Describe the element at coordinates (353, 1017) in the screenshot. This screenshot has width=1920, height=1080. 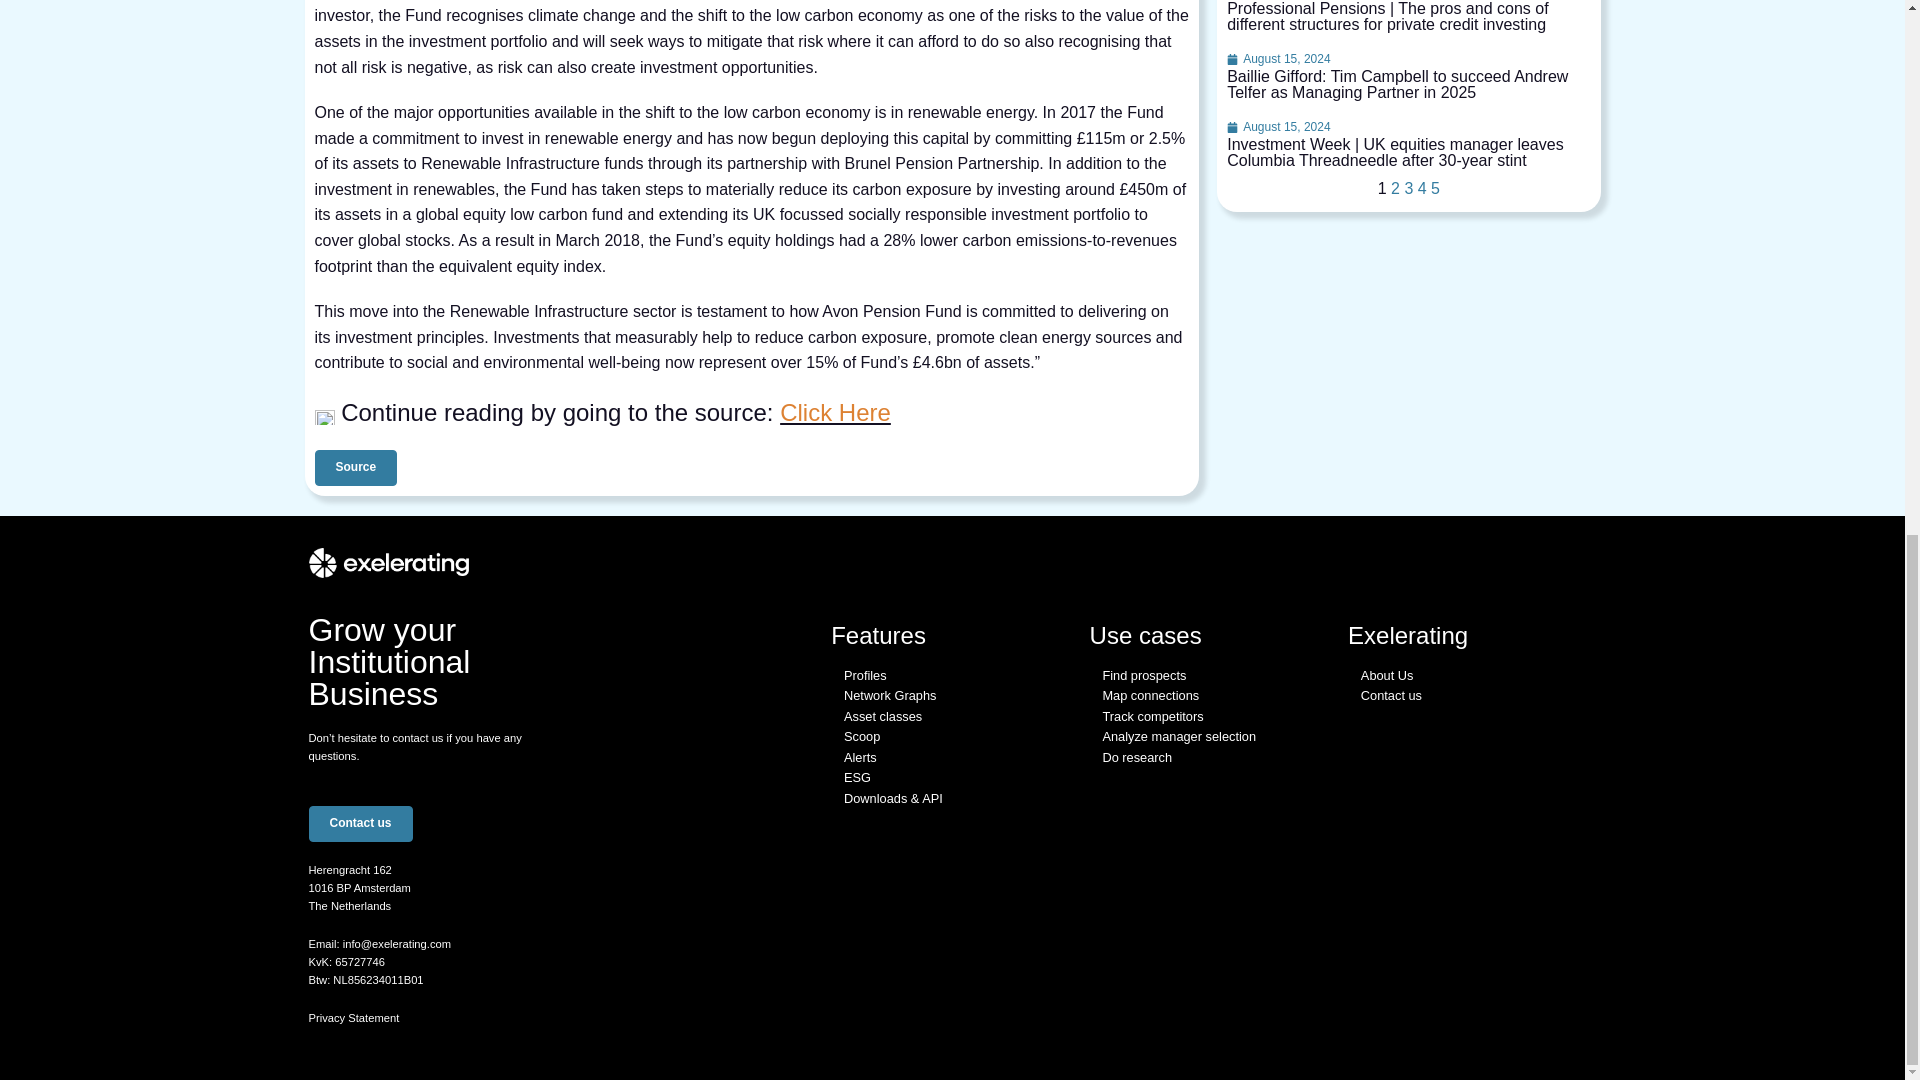
I see `Privacy Statement` at that location.